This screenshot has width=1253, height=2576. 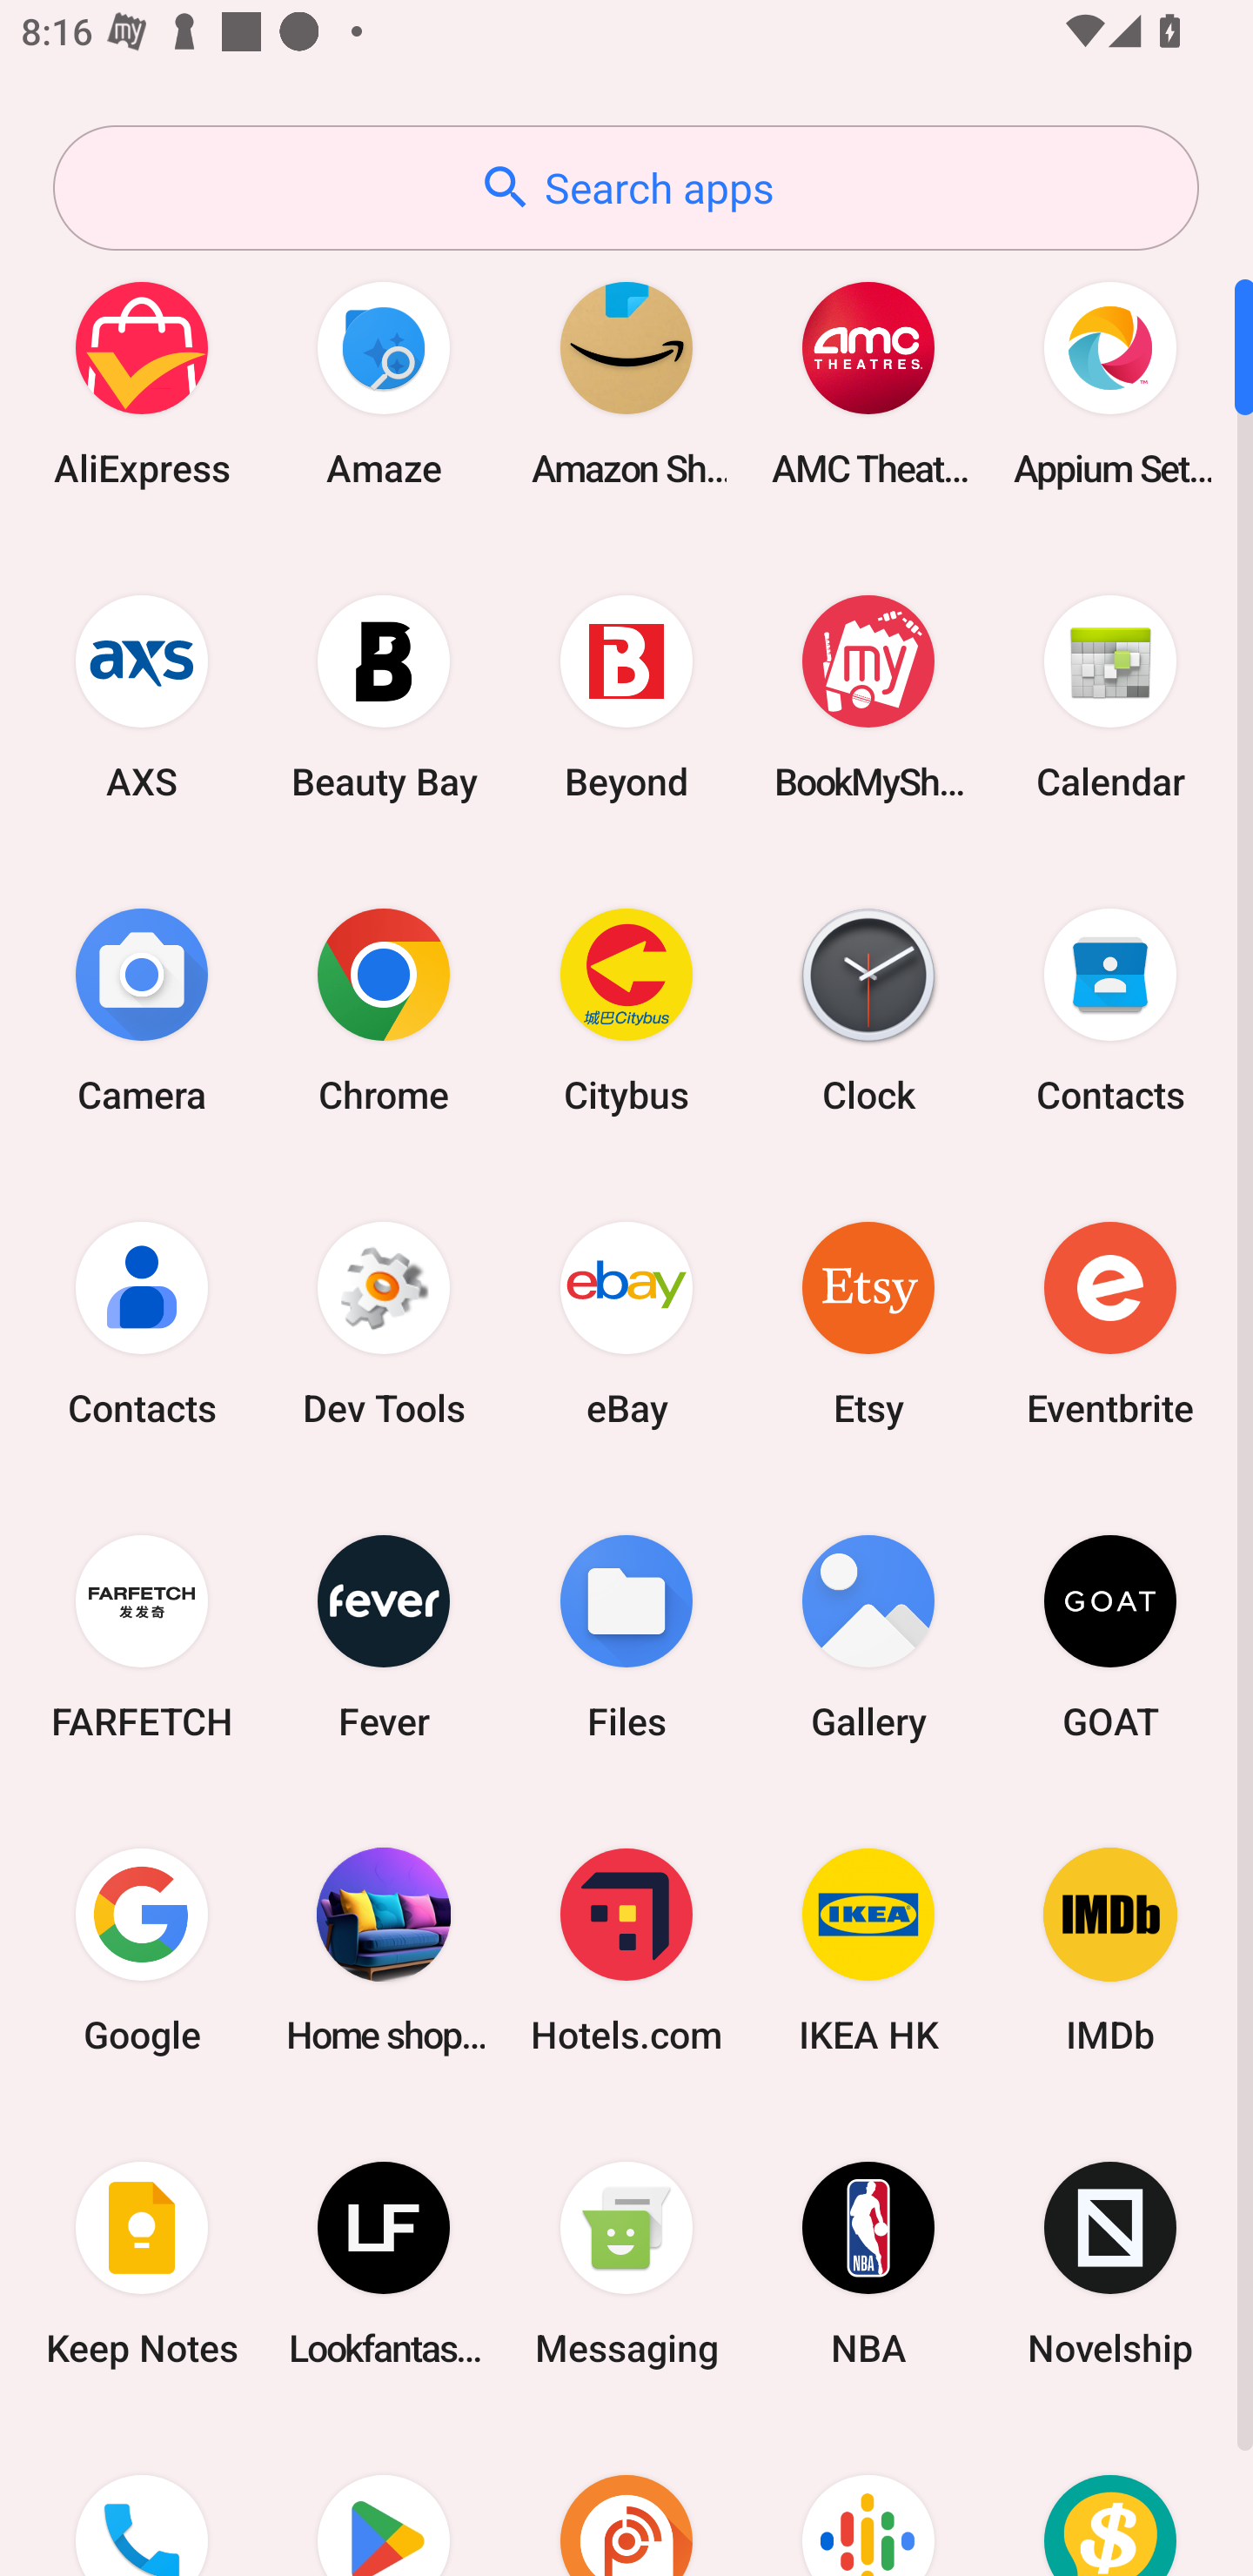 What do you see at coordinates (626, 1323) in the screenshot?
I see `eBay` at bounding box center [626, 1323].